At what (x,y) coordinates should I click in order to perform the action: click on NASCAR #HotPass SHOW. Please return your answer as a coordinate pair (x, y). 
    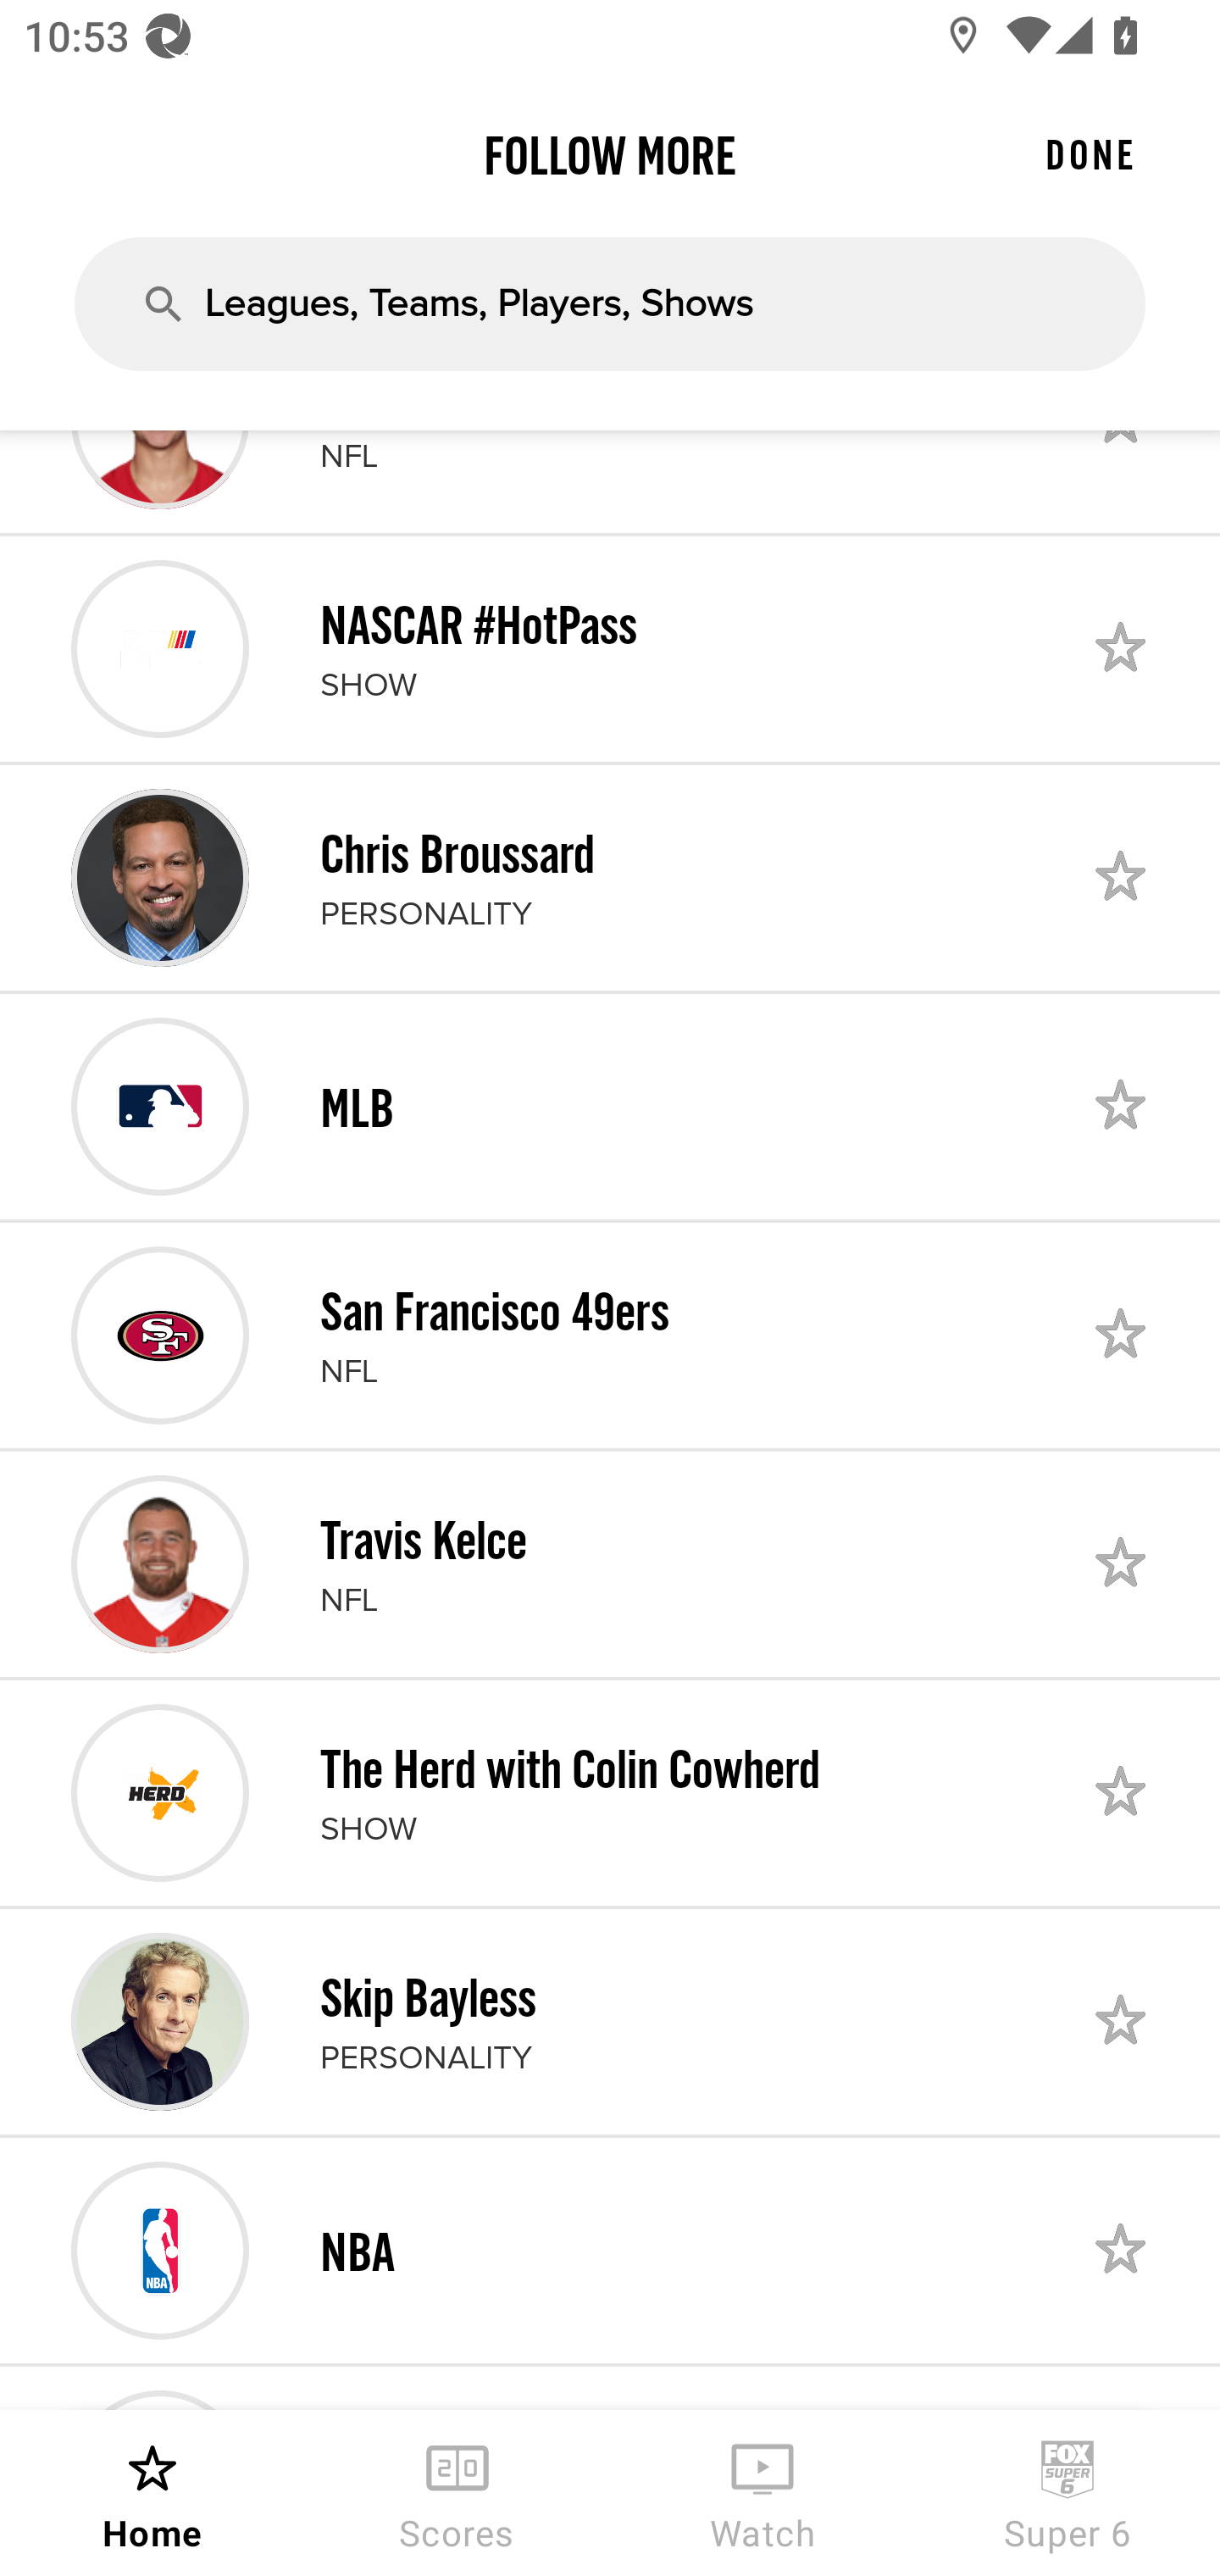
    Looking at the image, I should click on (610, 649).